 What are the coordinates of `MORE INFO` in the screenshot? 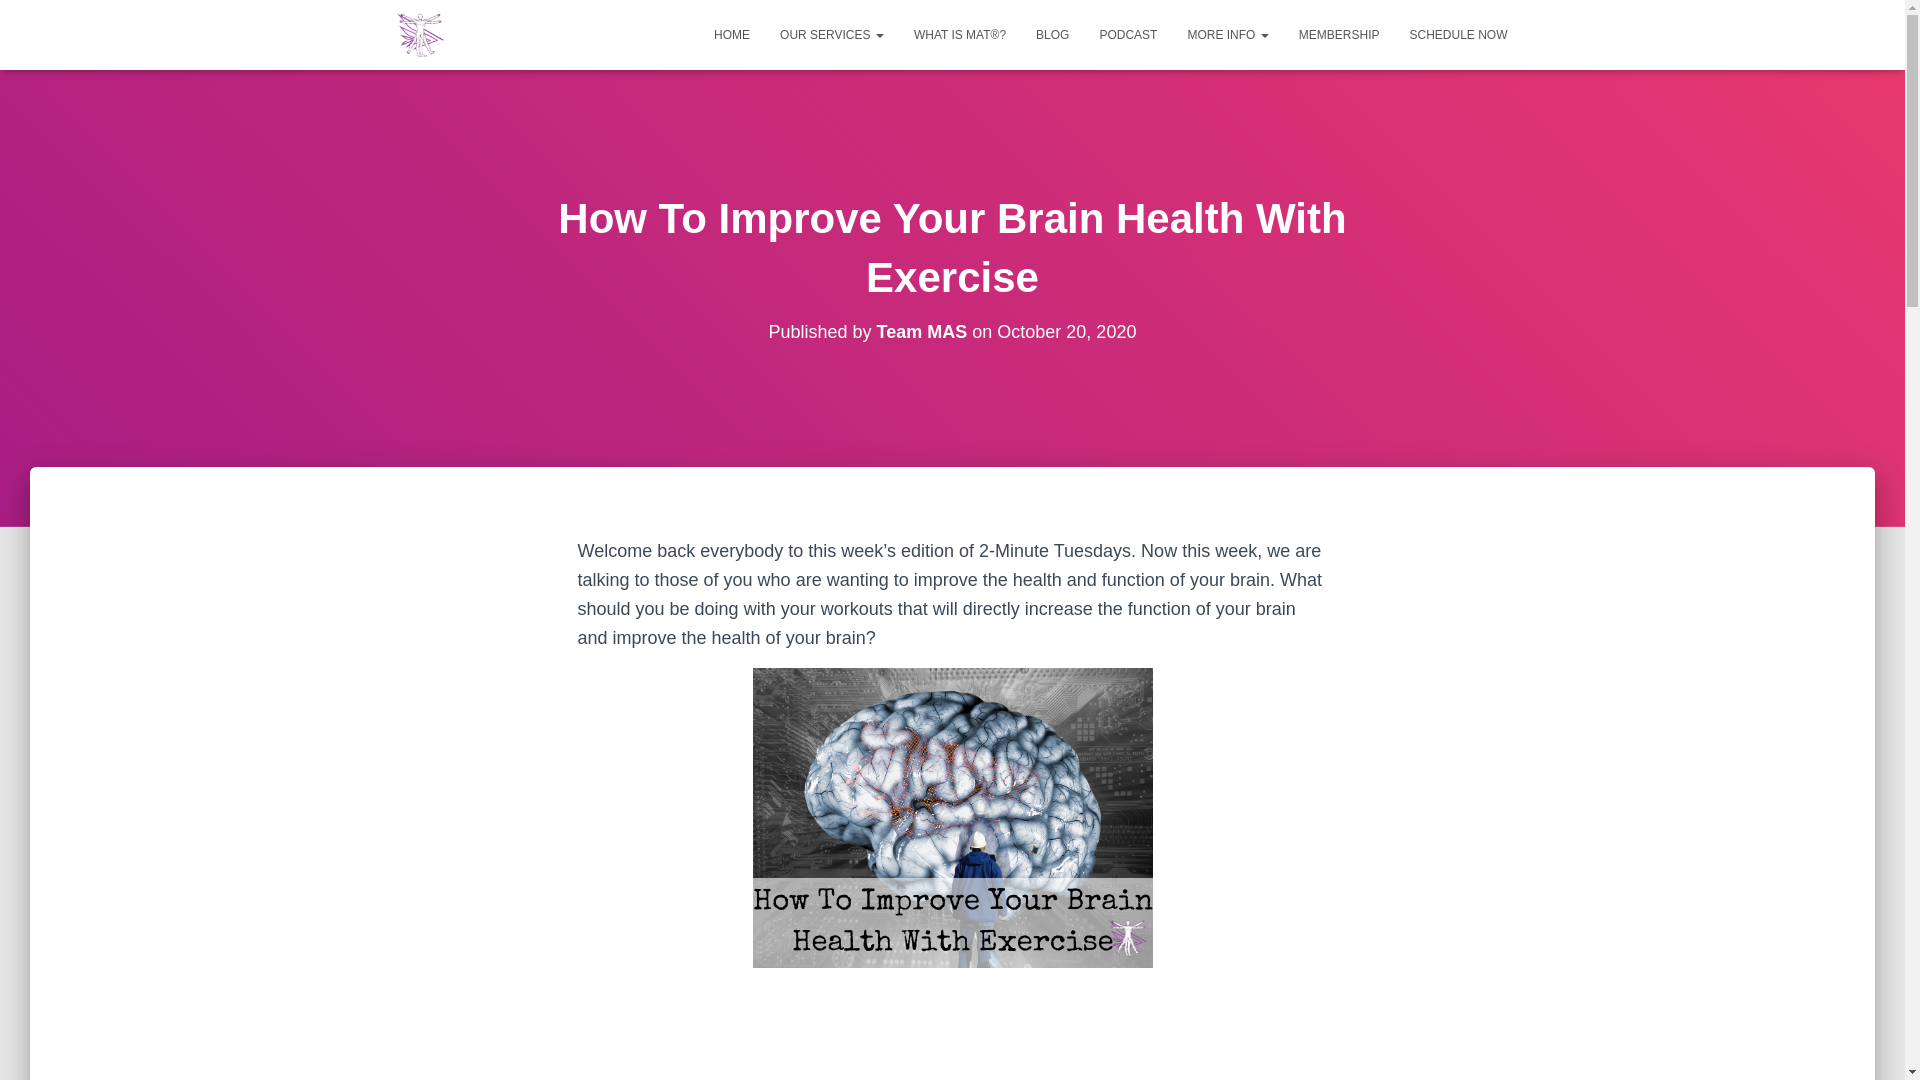 It's located at (1226, 34).